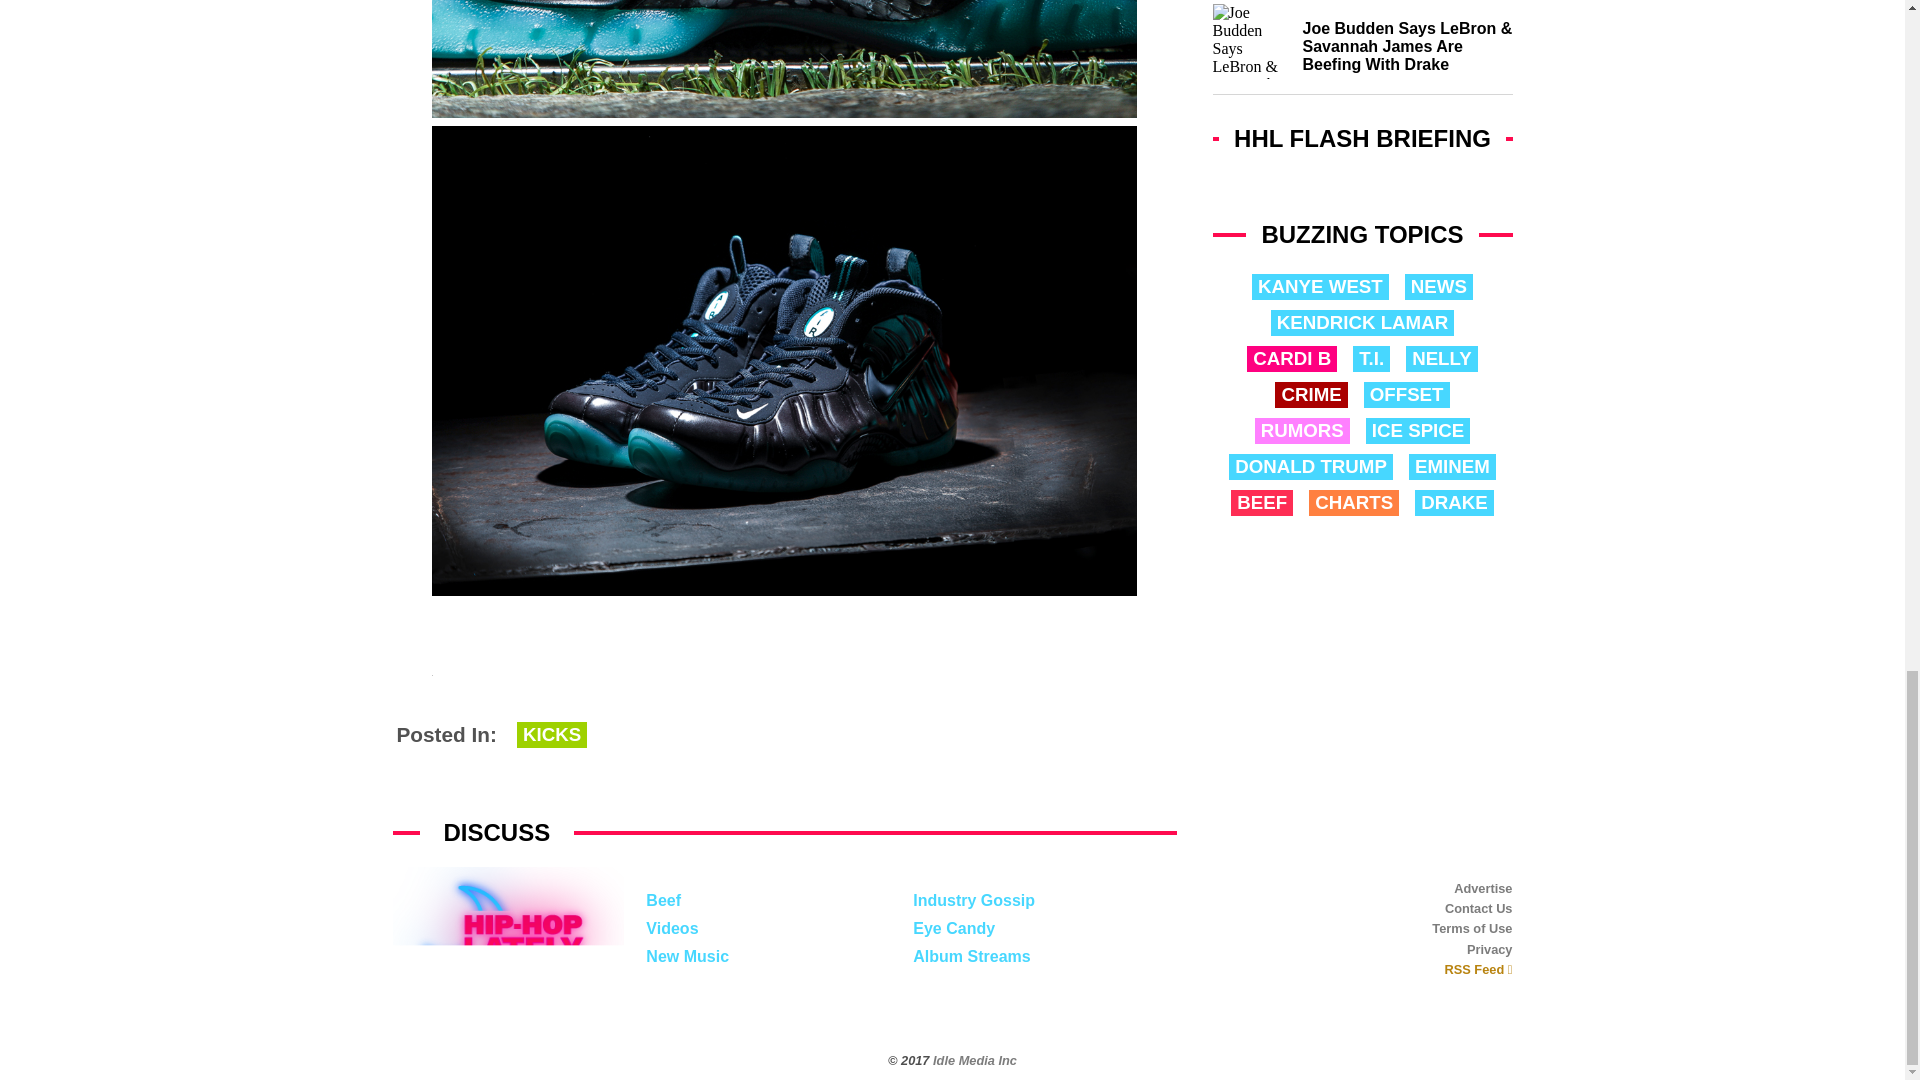 The image size is (1920, 1080). What do you see at coordinates (1418, 430) in the screenshot?
I see `ICE SPICE` at bounding box center [1418, 430].